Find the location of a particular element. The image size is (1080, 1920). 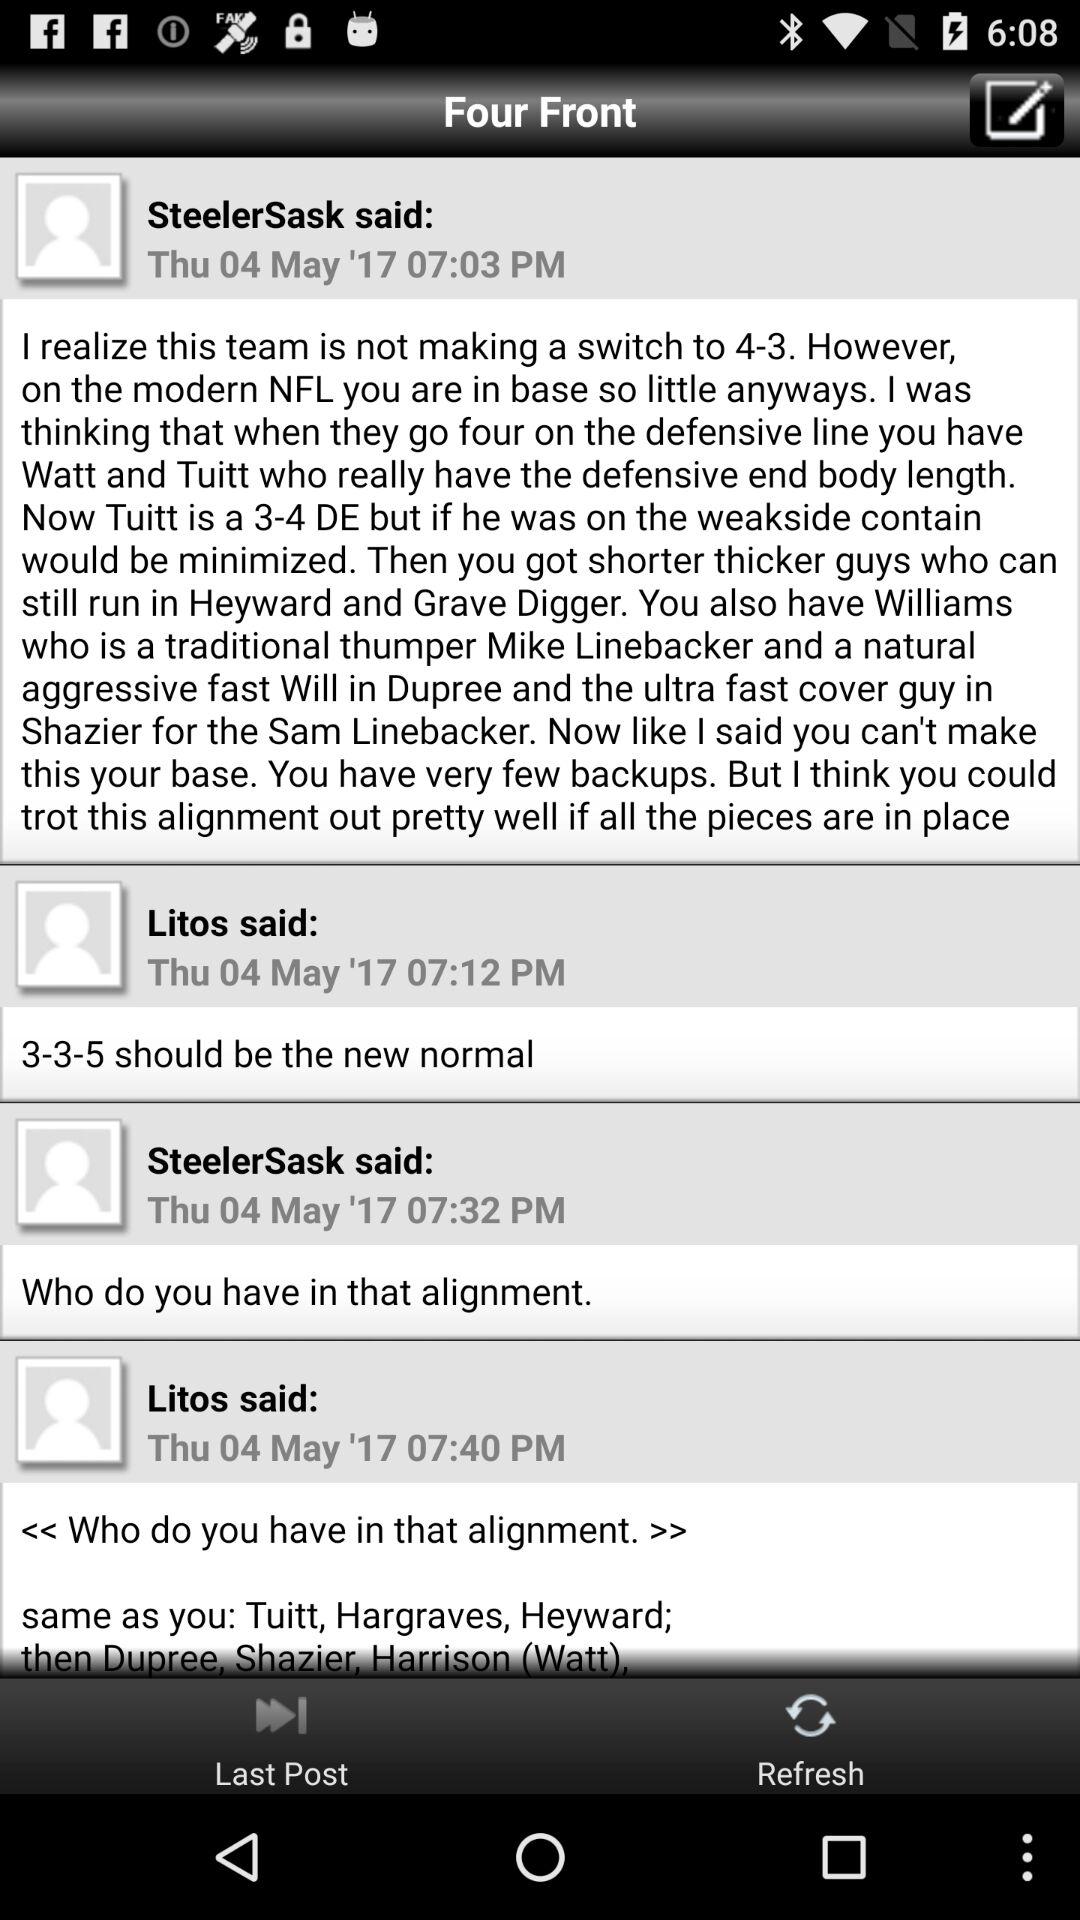

open refresh button is located at coordinates (810, 1736).